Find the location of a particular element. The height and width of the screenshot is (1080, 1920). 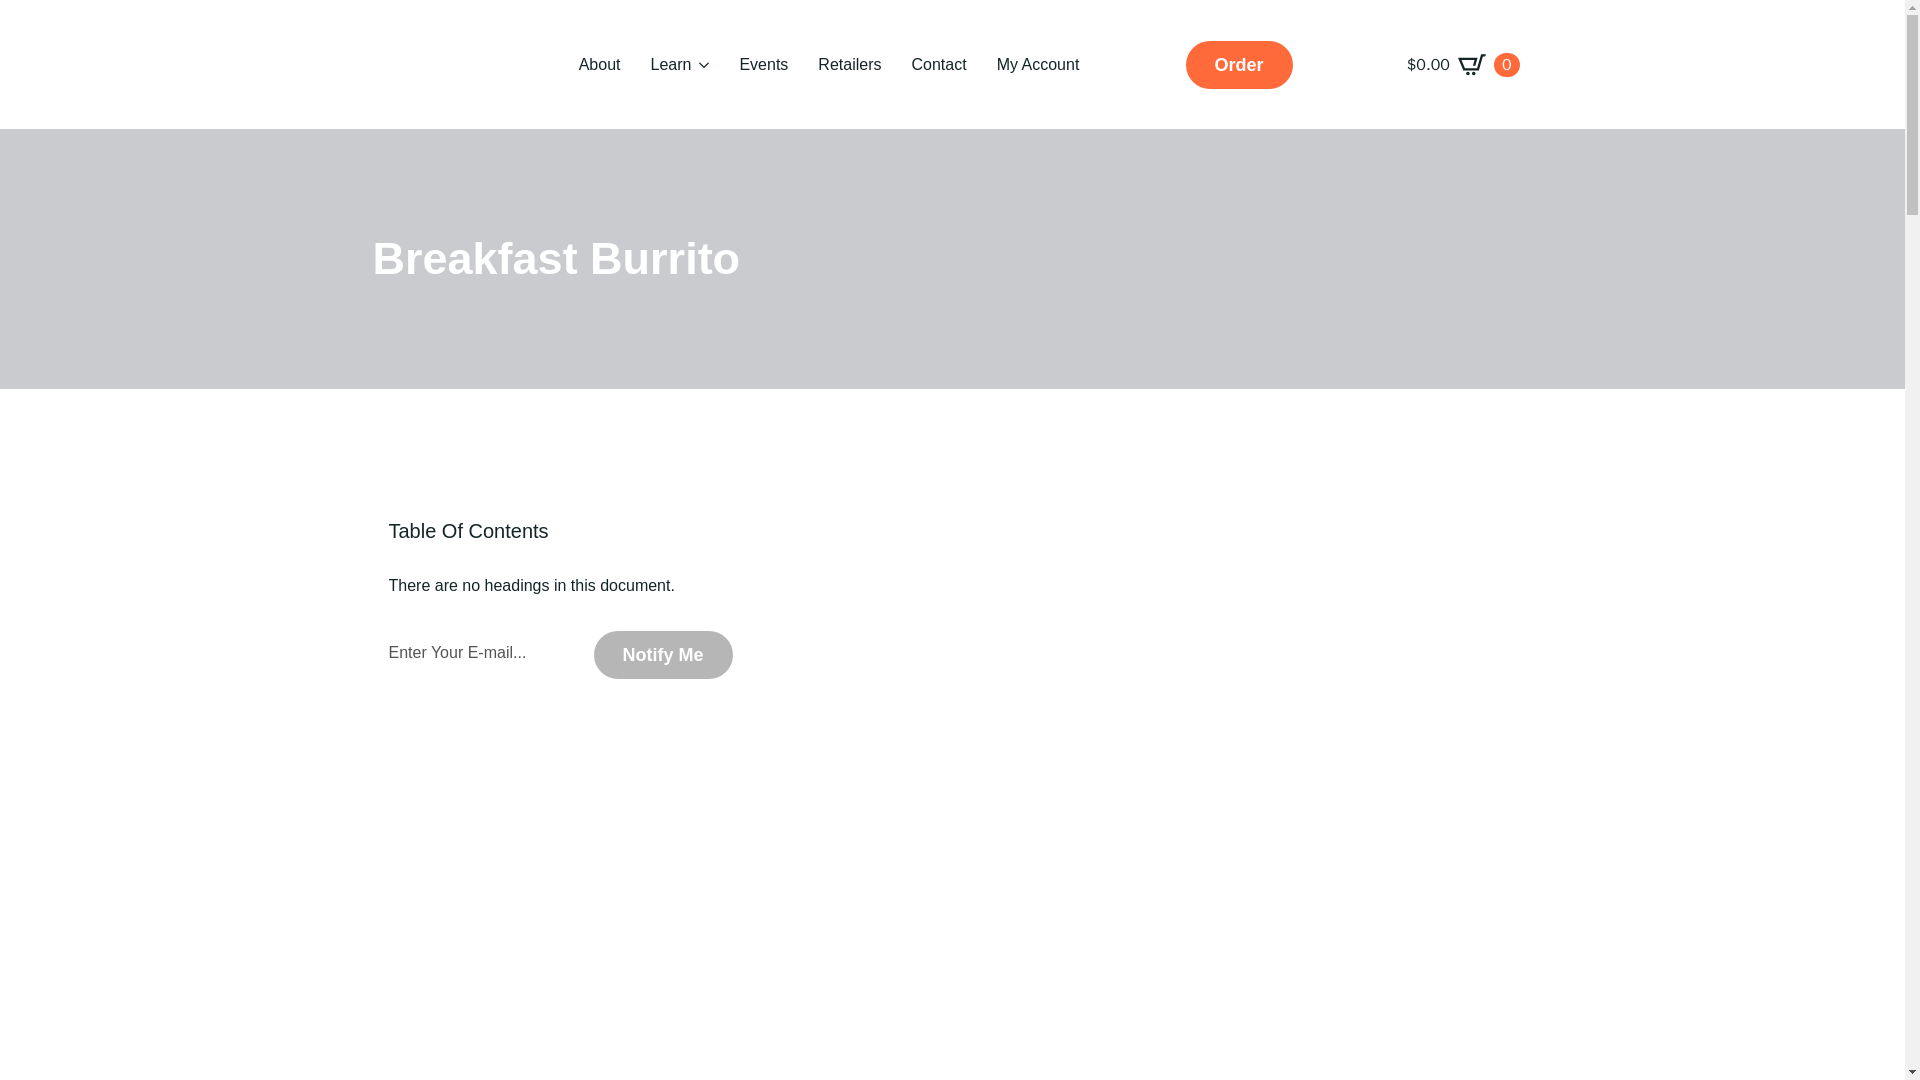

Order is located at coordinates (1239, 64).